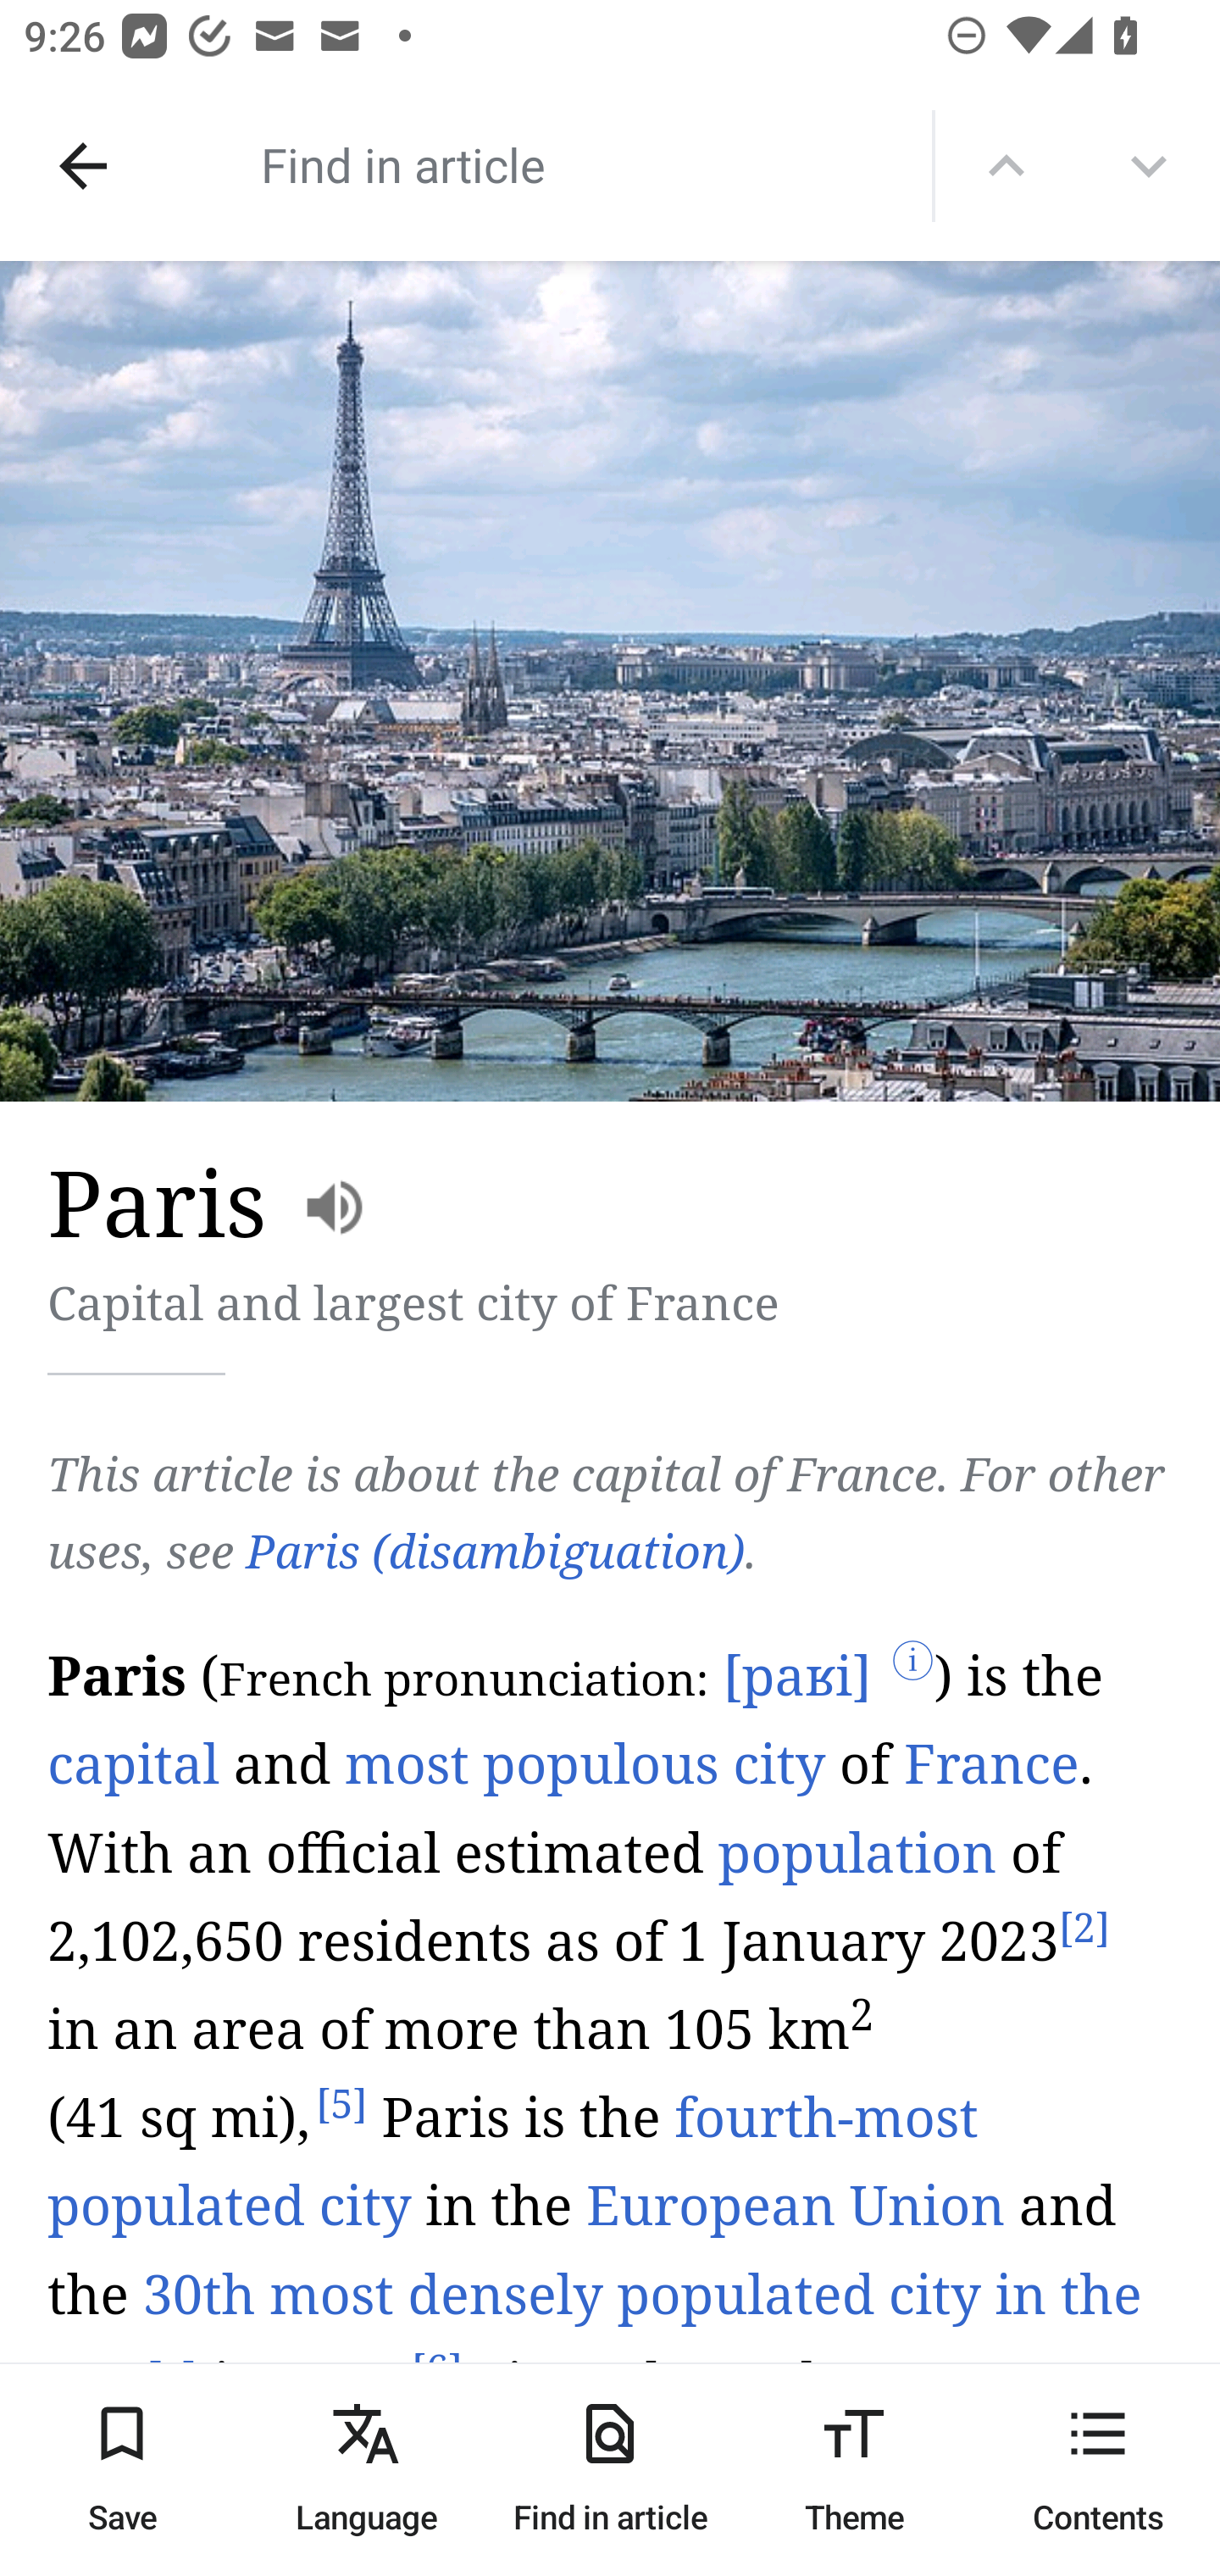 The width and height of the screenshot is (1220, 2576). I want to click on ⓘ, so click(912, 1664).